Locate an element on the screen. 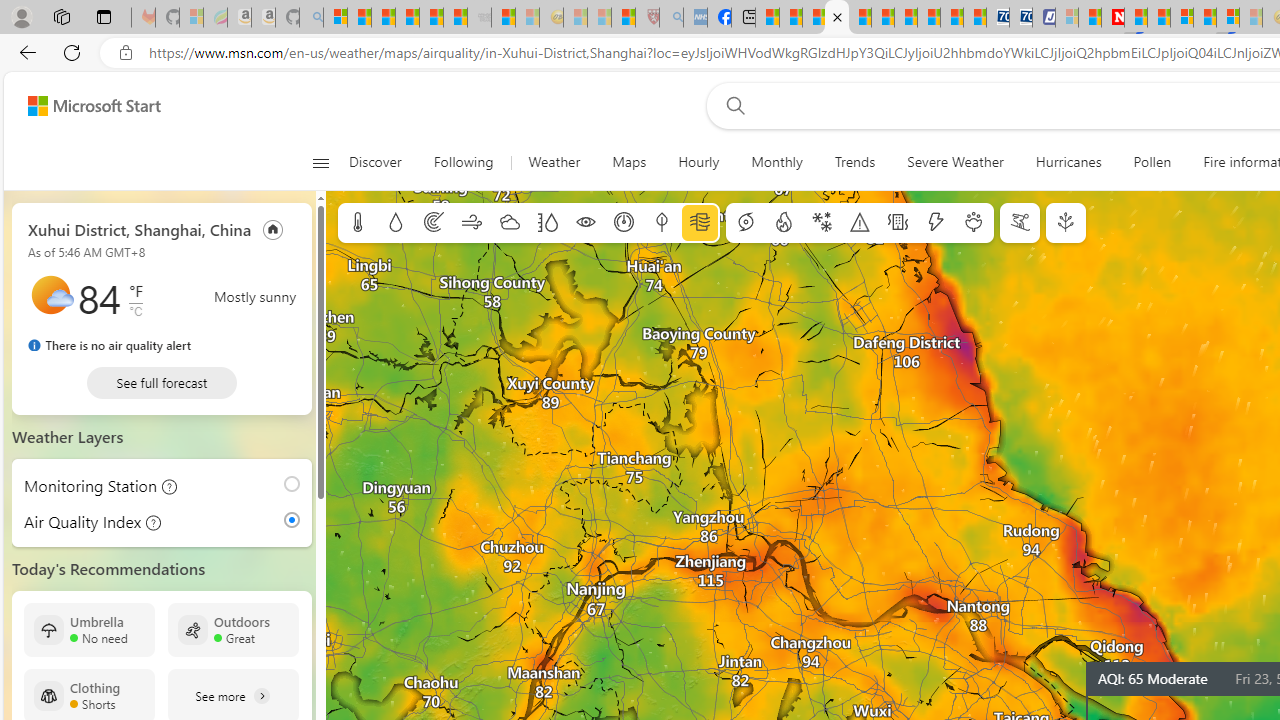  Monitoring Station is located at coordinates (84, 486).